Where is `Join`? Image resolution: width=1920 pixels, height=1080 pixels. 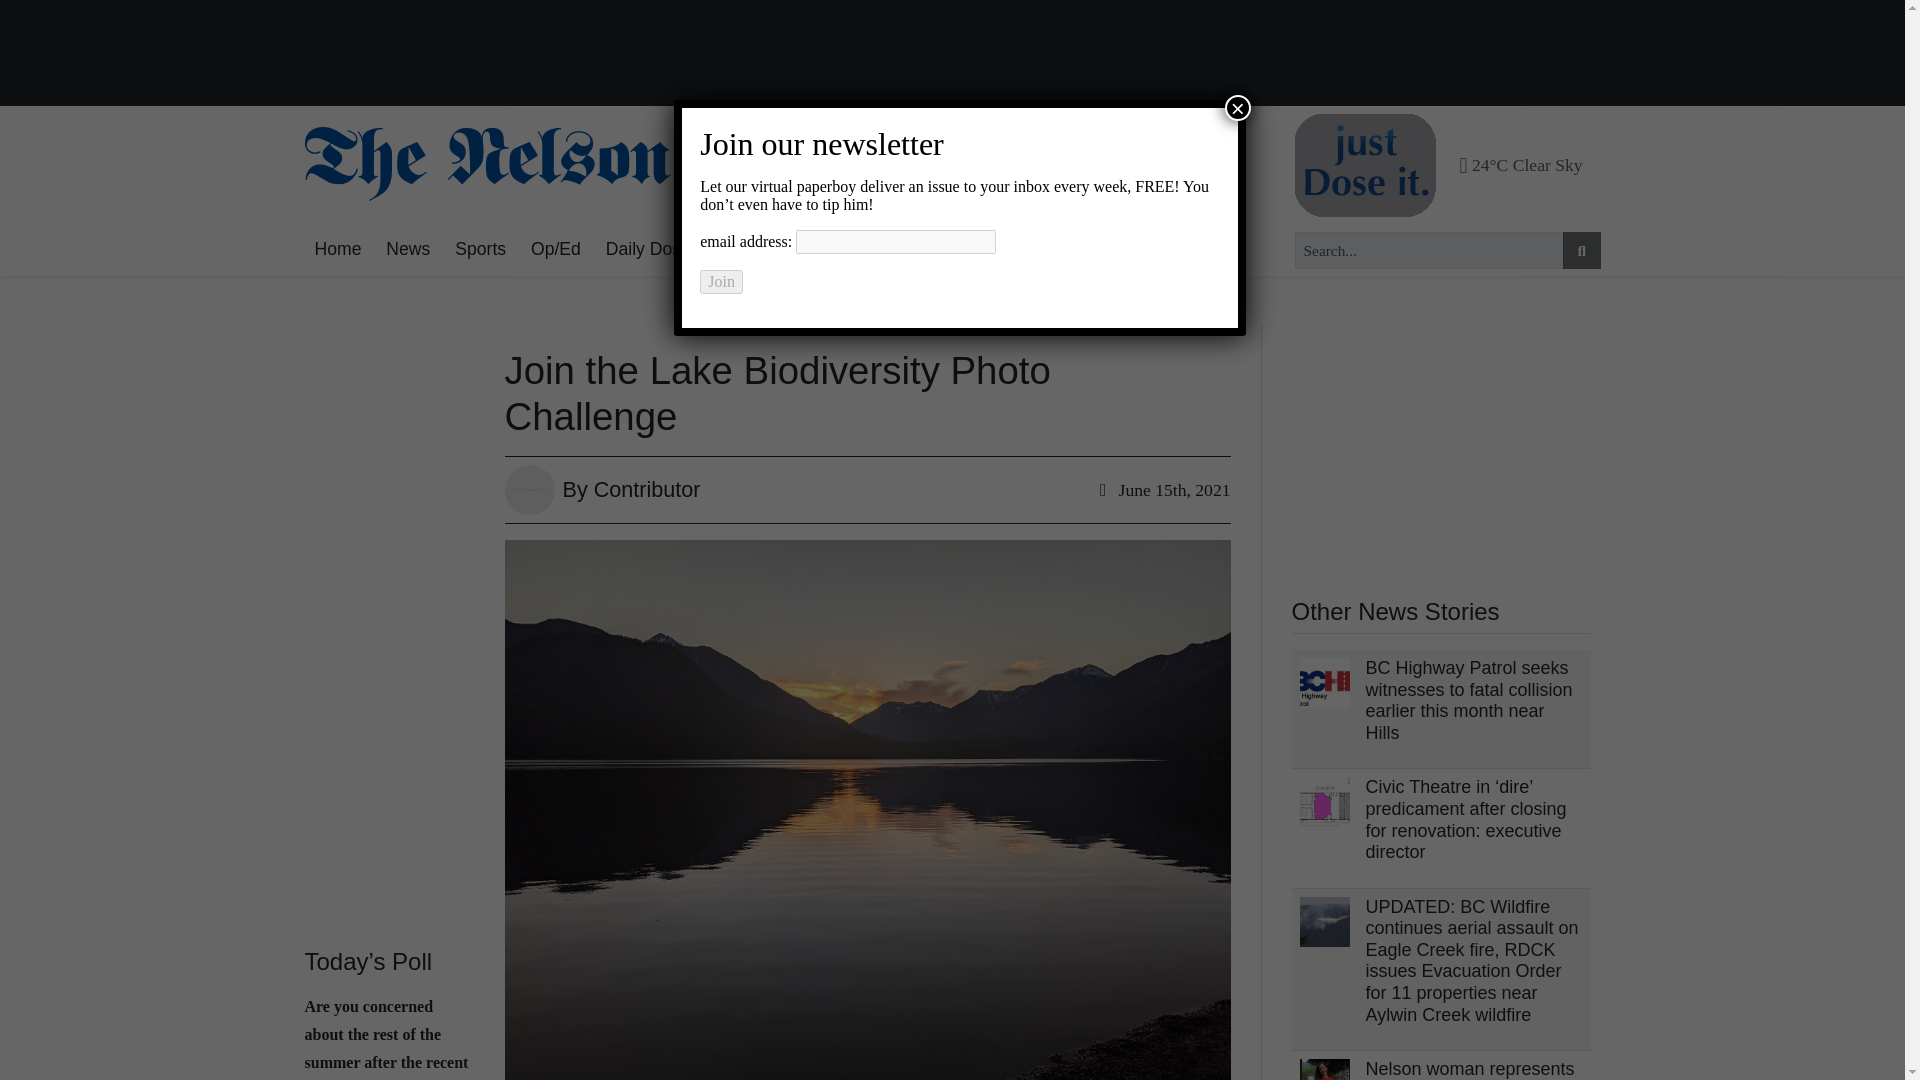
Join is located at coordinates (722, 282).